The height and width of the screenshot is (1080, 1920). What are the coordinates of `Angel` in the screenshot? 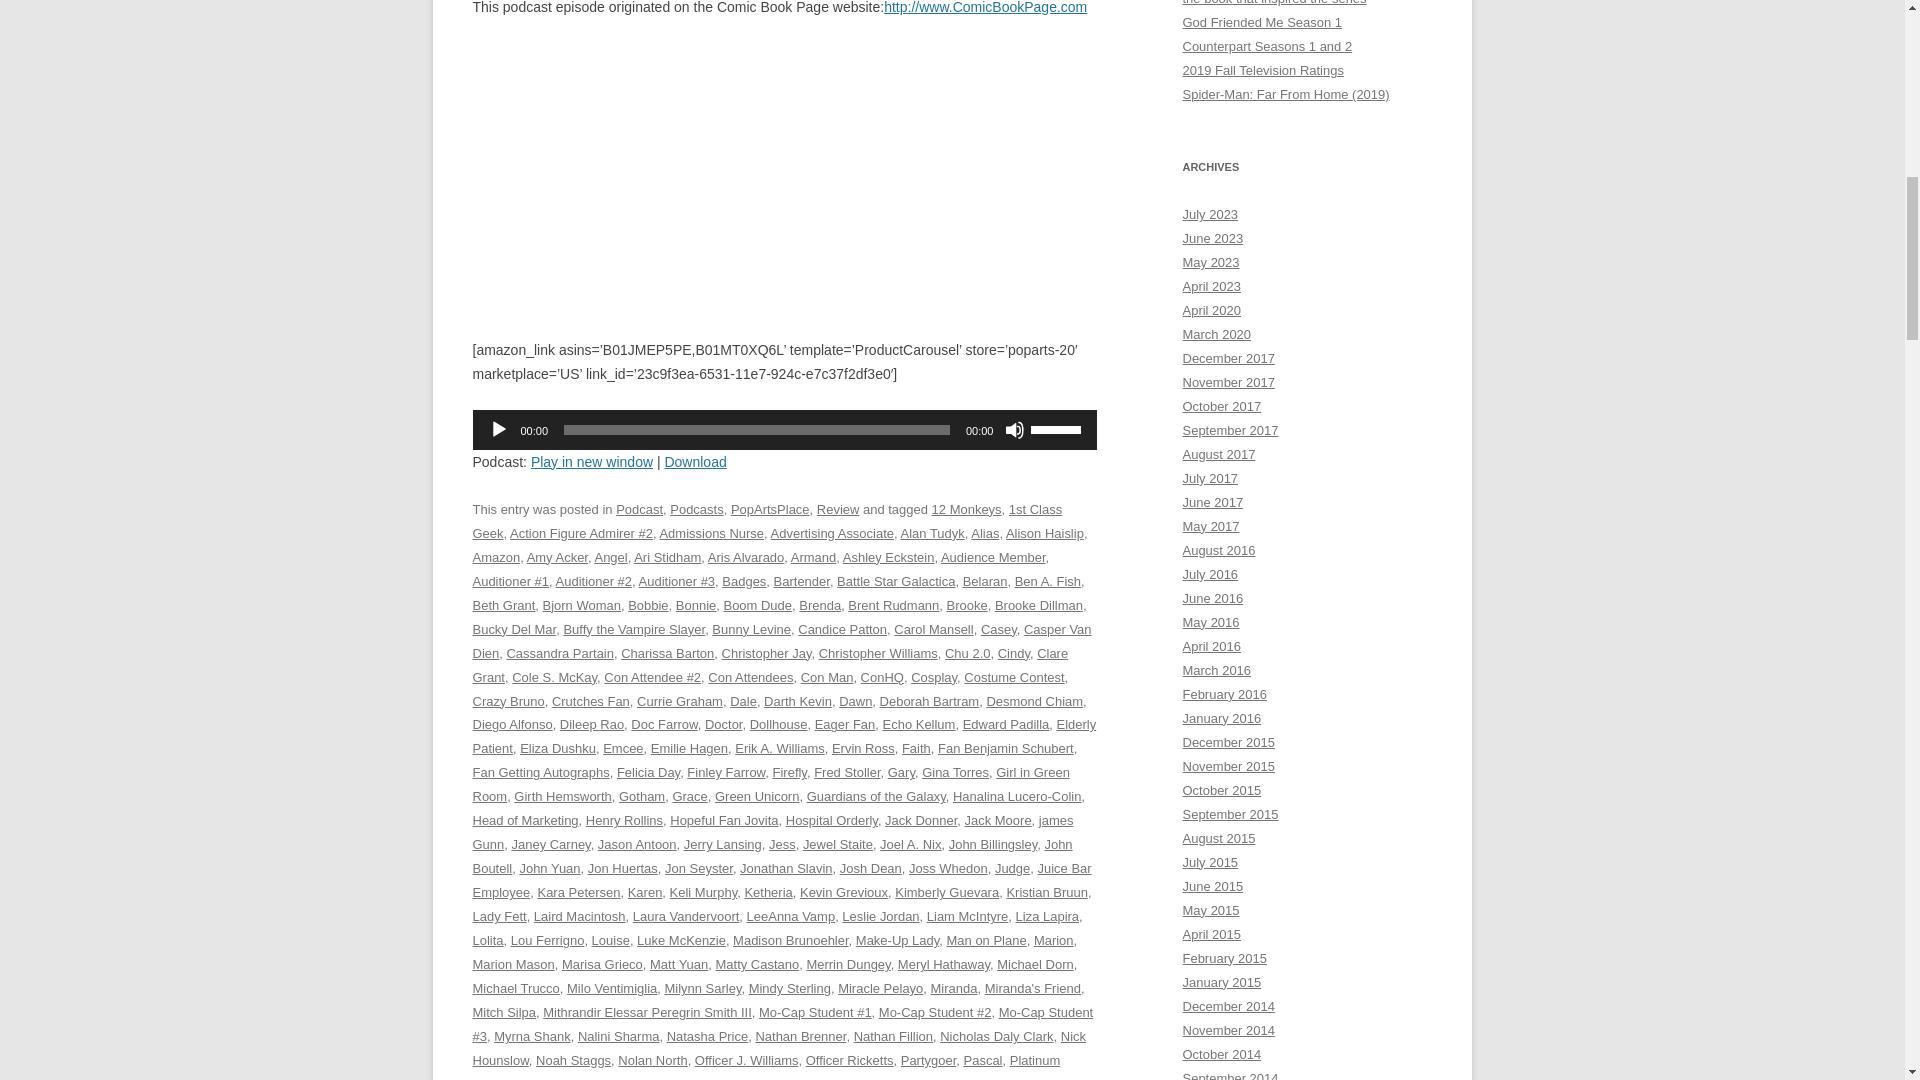 It's located at (610, 556).